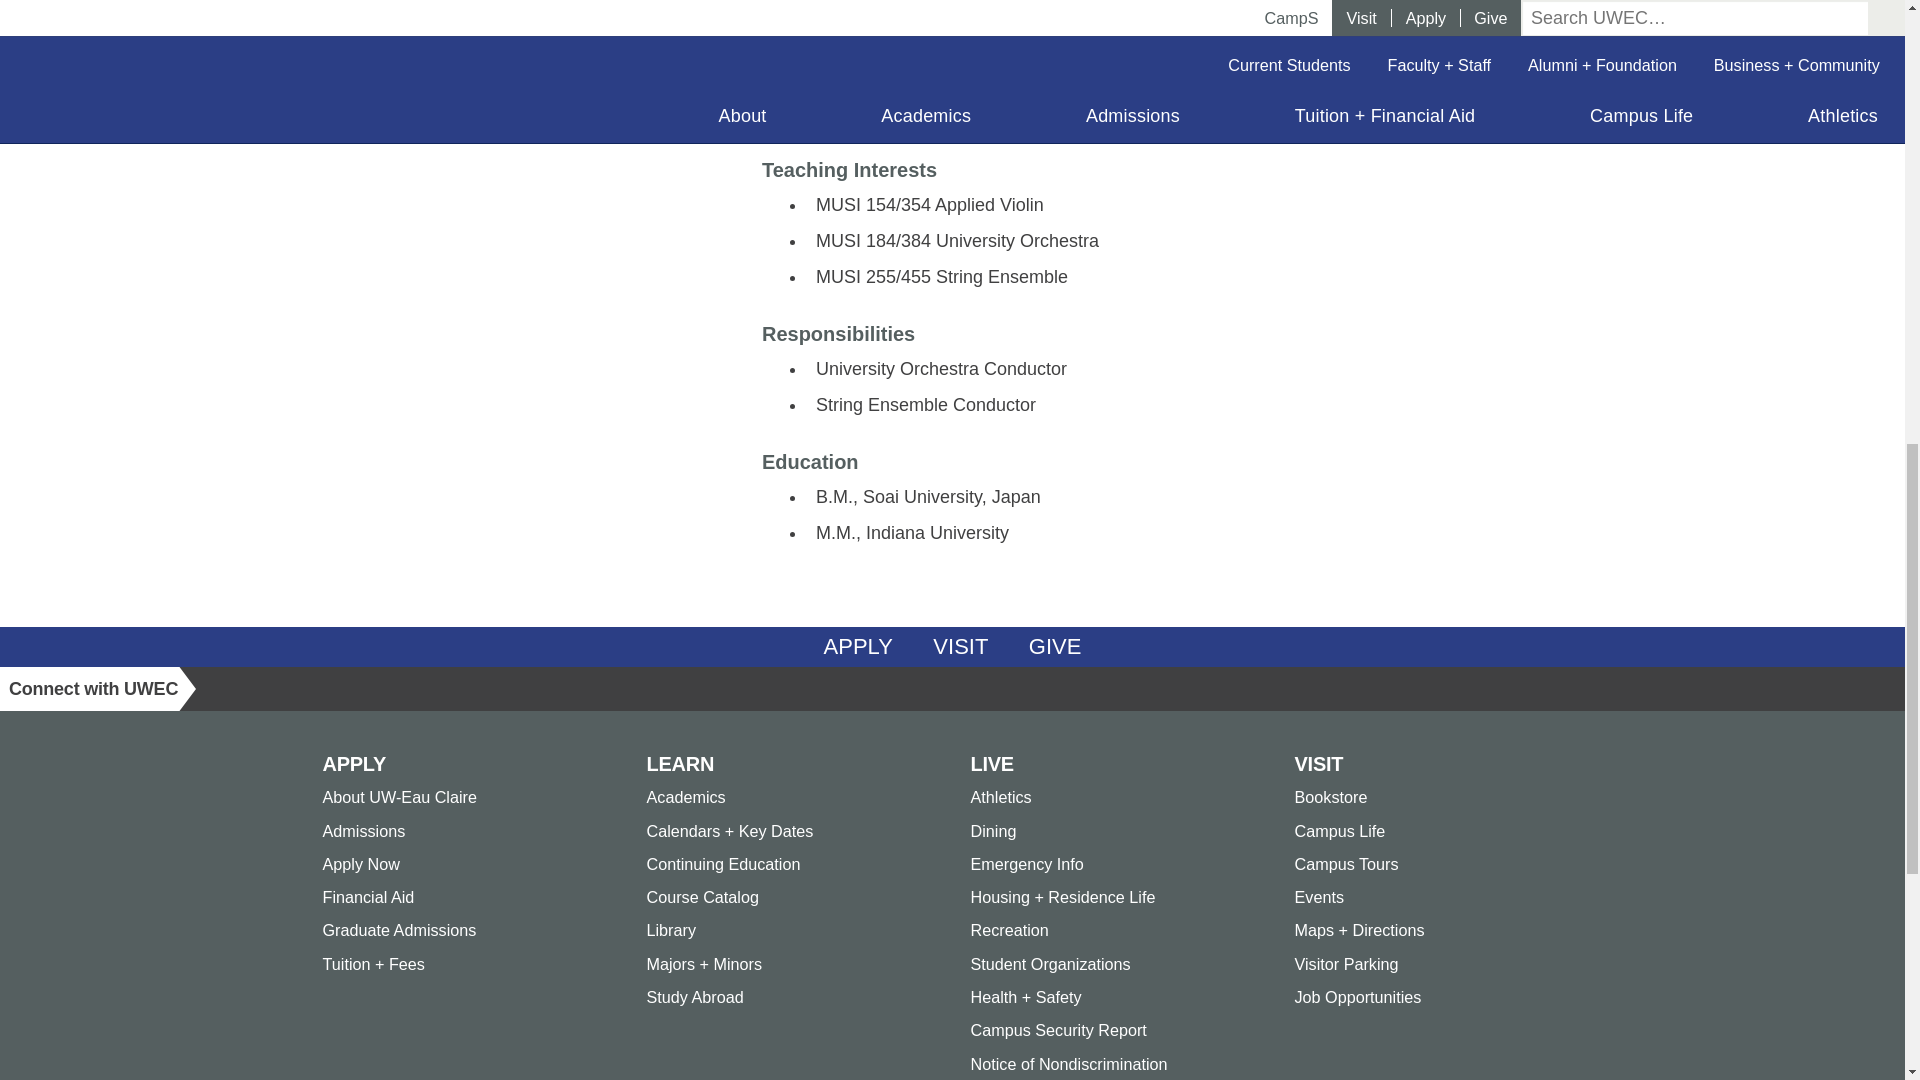 Image resolution: width=1920 pixels, height=1080 pixels. I want to click on Subscribe to our YouTube channel, so click(513, 688).